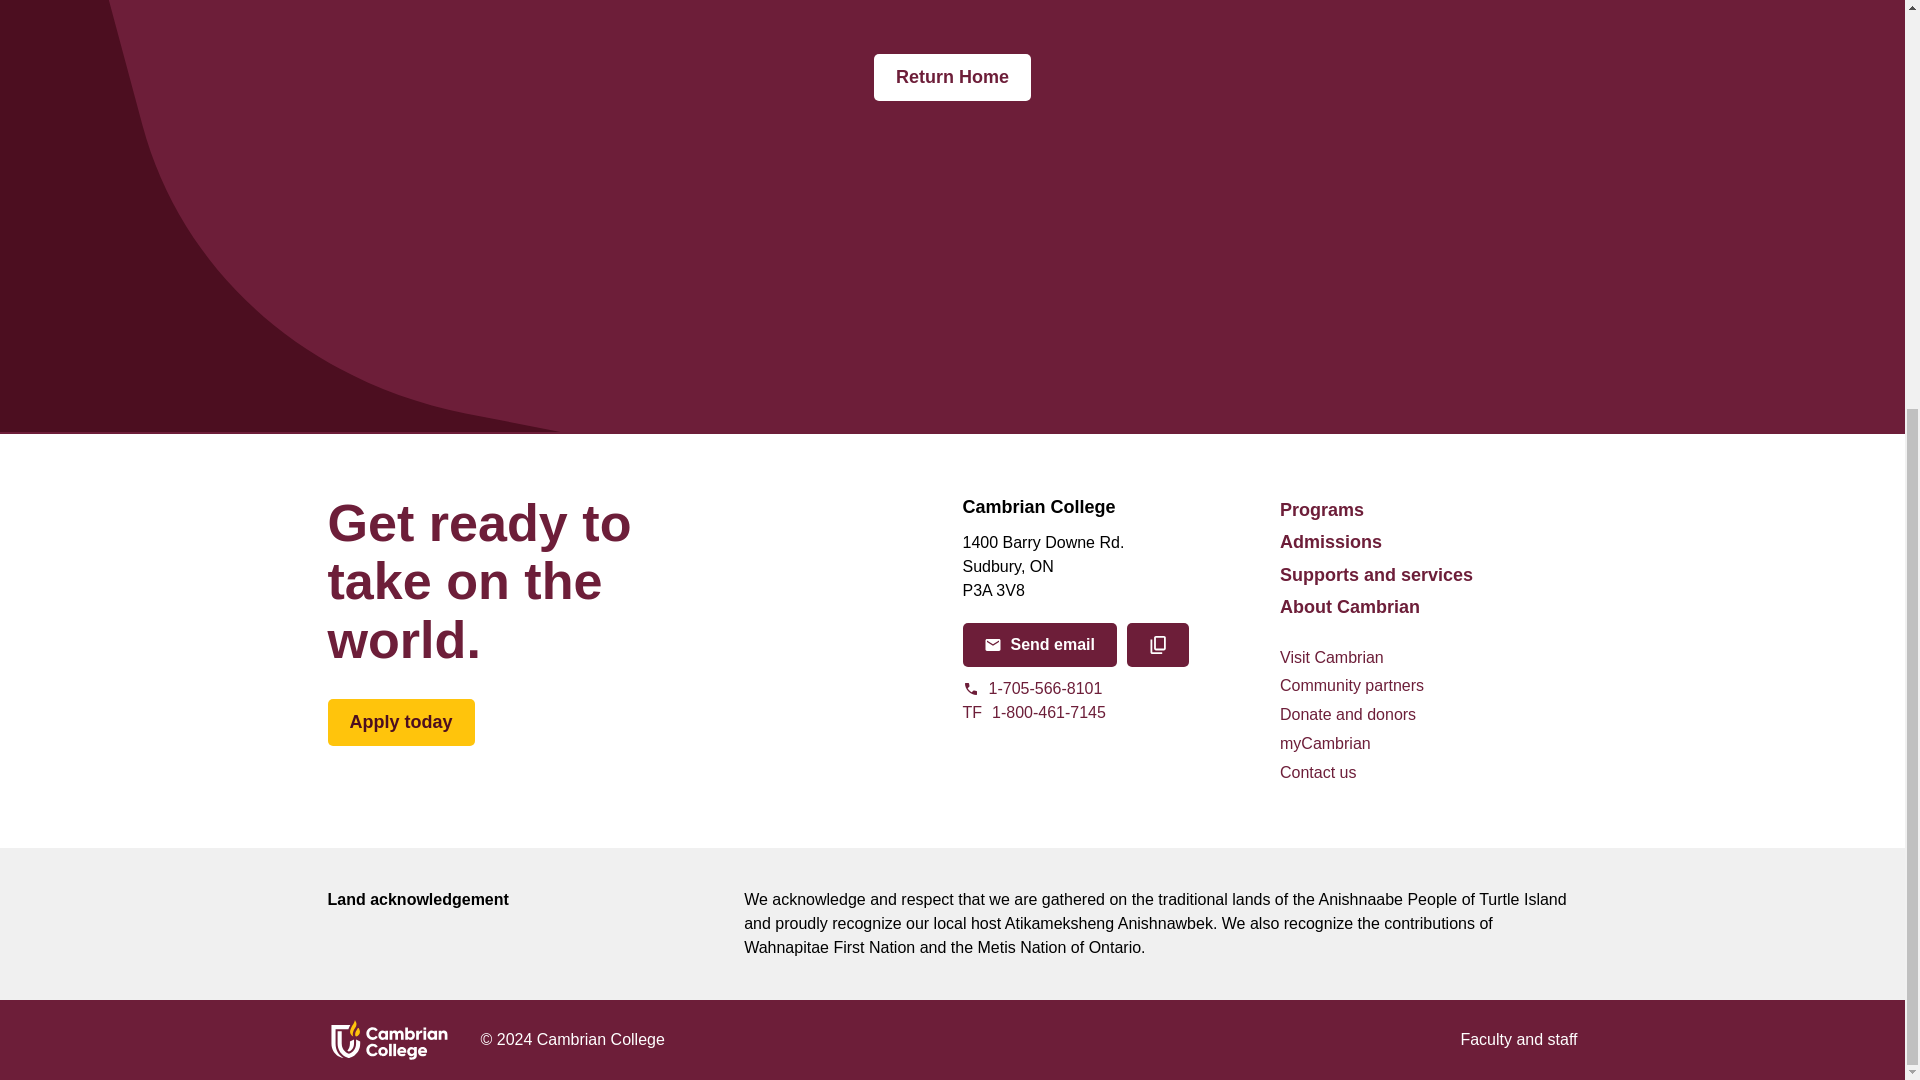  I want to click on Community partners, so click(1352, 686).